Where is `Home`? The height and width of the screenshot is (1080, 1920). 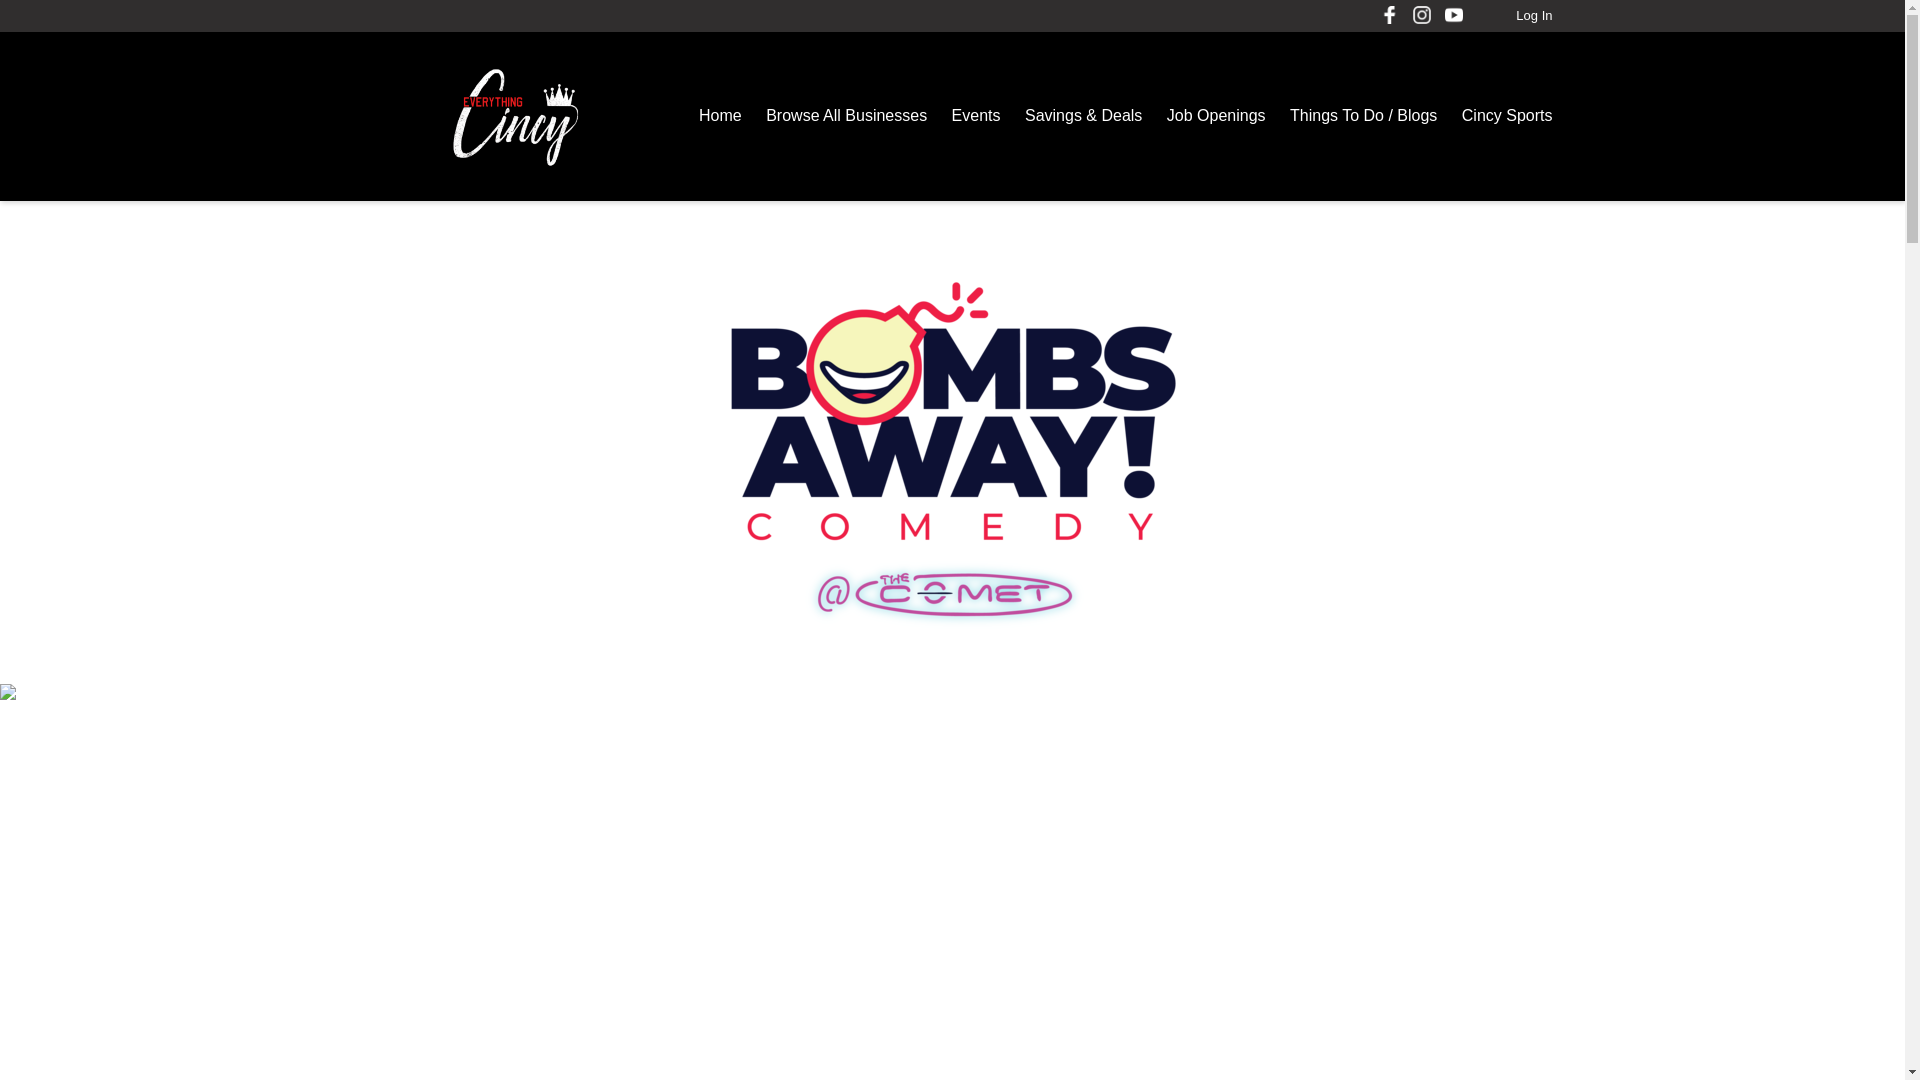
Home is located at coordinates (720, 115).